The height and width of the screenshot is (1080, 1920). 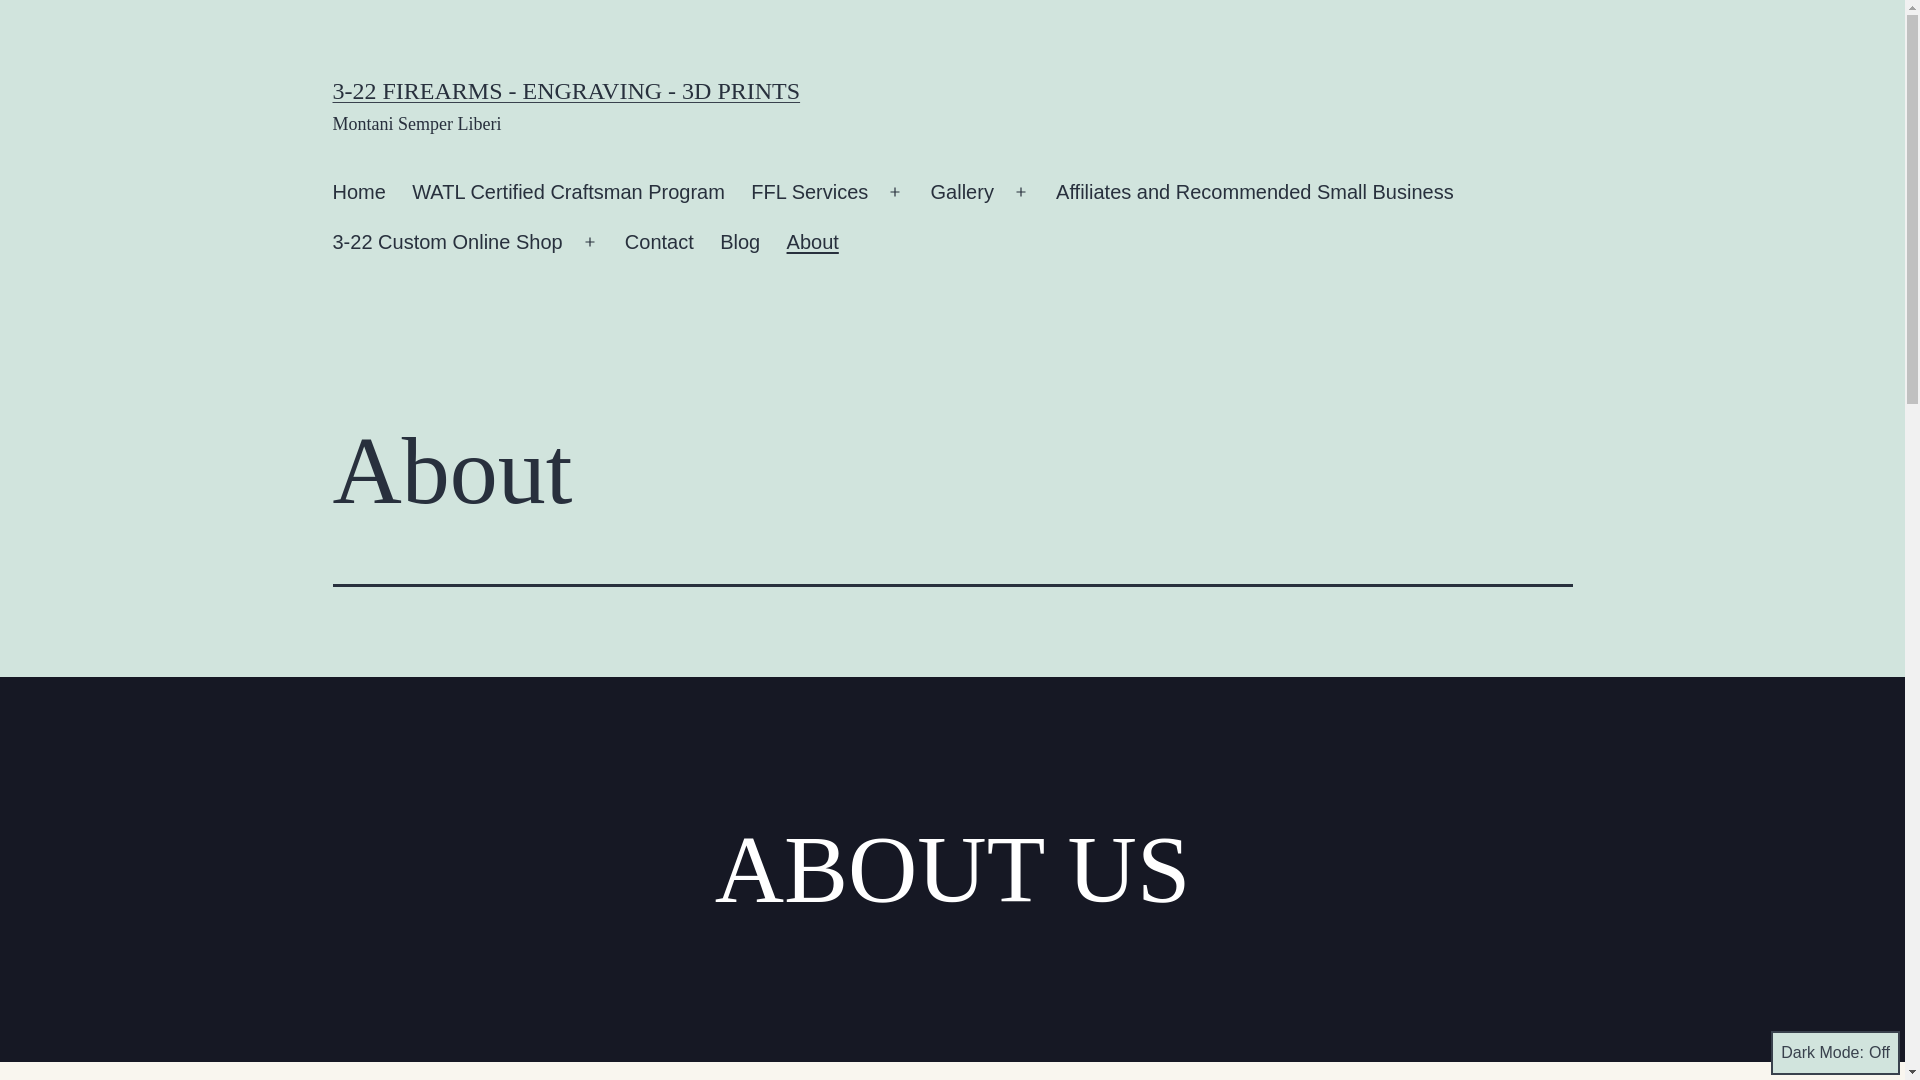 I want to click on Dark Mode:, so click(x=1836, y=1053).